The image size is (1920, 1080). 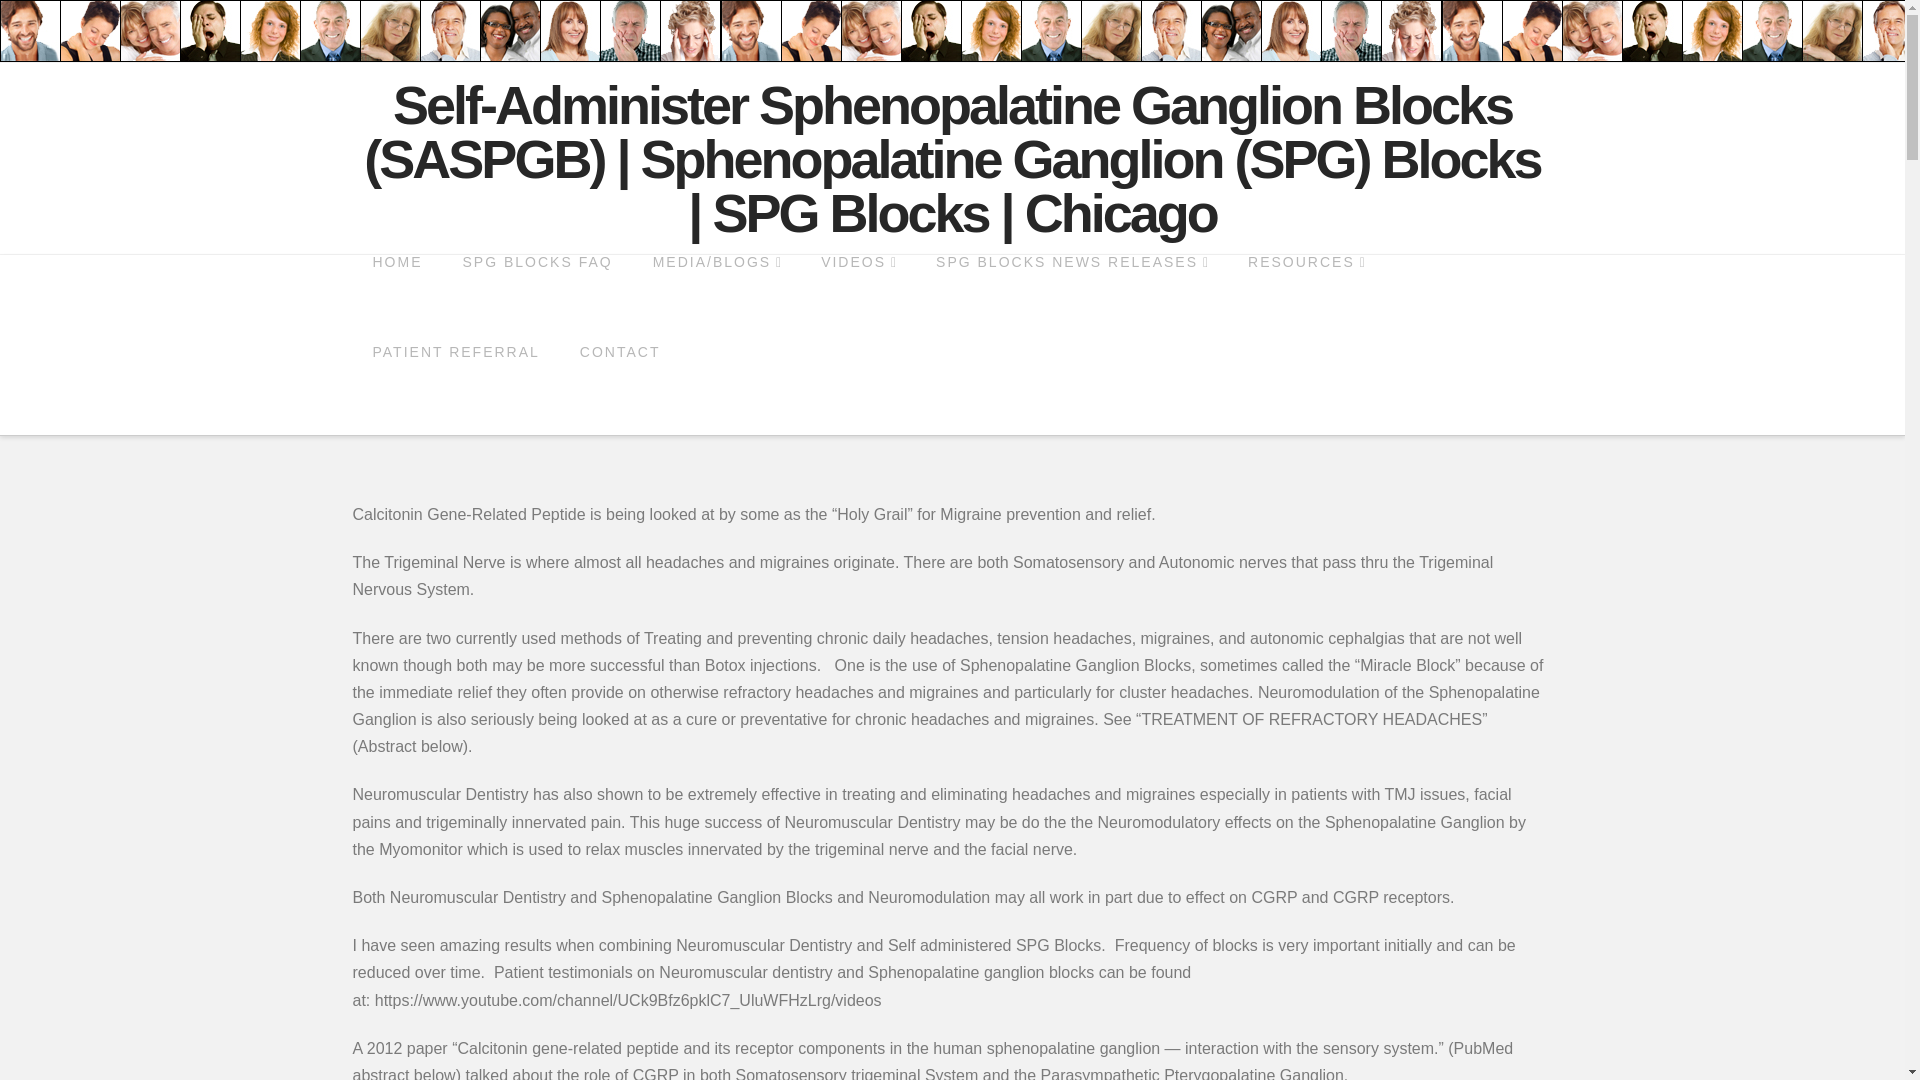 I want to click on SPG Blocks News Releases, so click(x=1072, y=299).